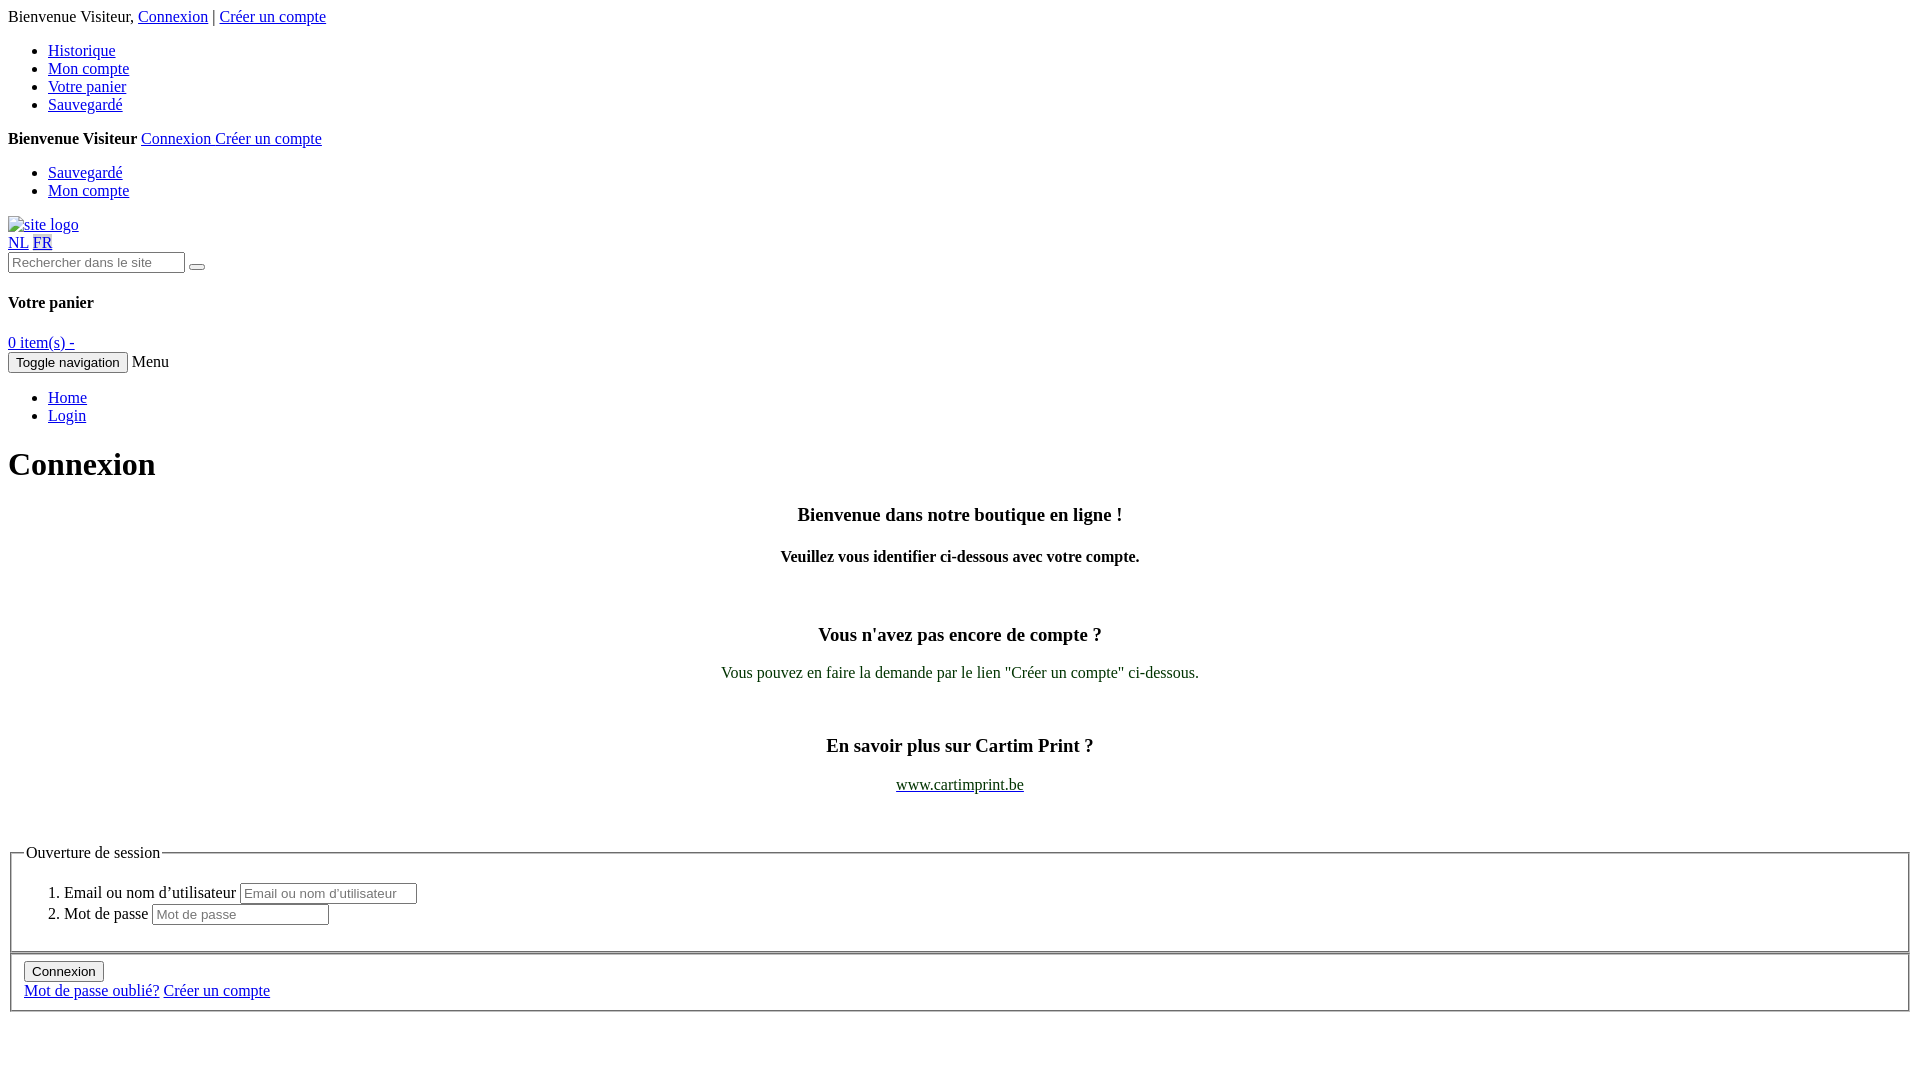 Image resolution: width=1920 pixels, height=1080 pixels. I want to click on Connexion, so click(64, 972).